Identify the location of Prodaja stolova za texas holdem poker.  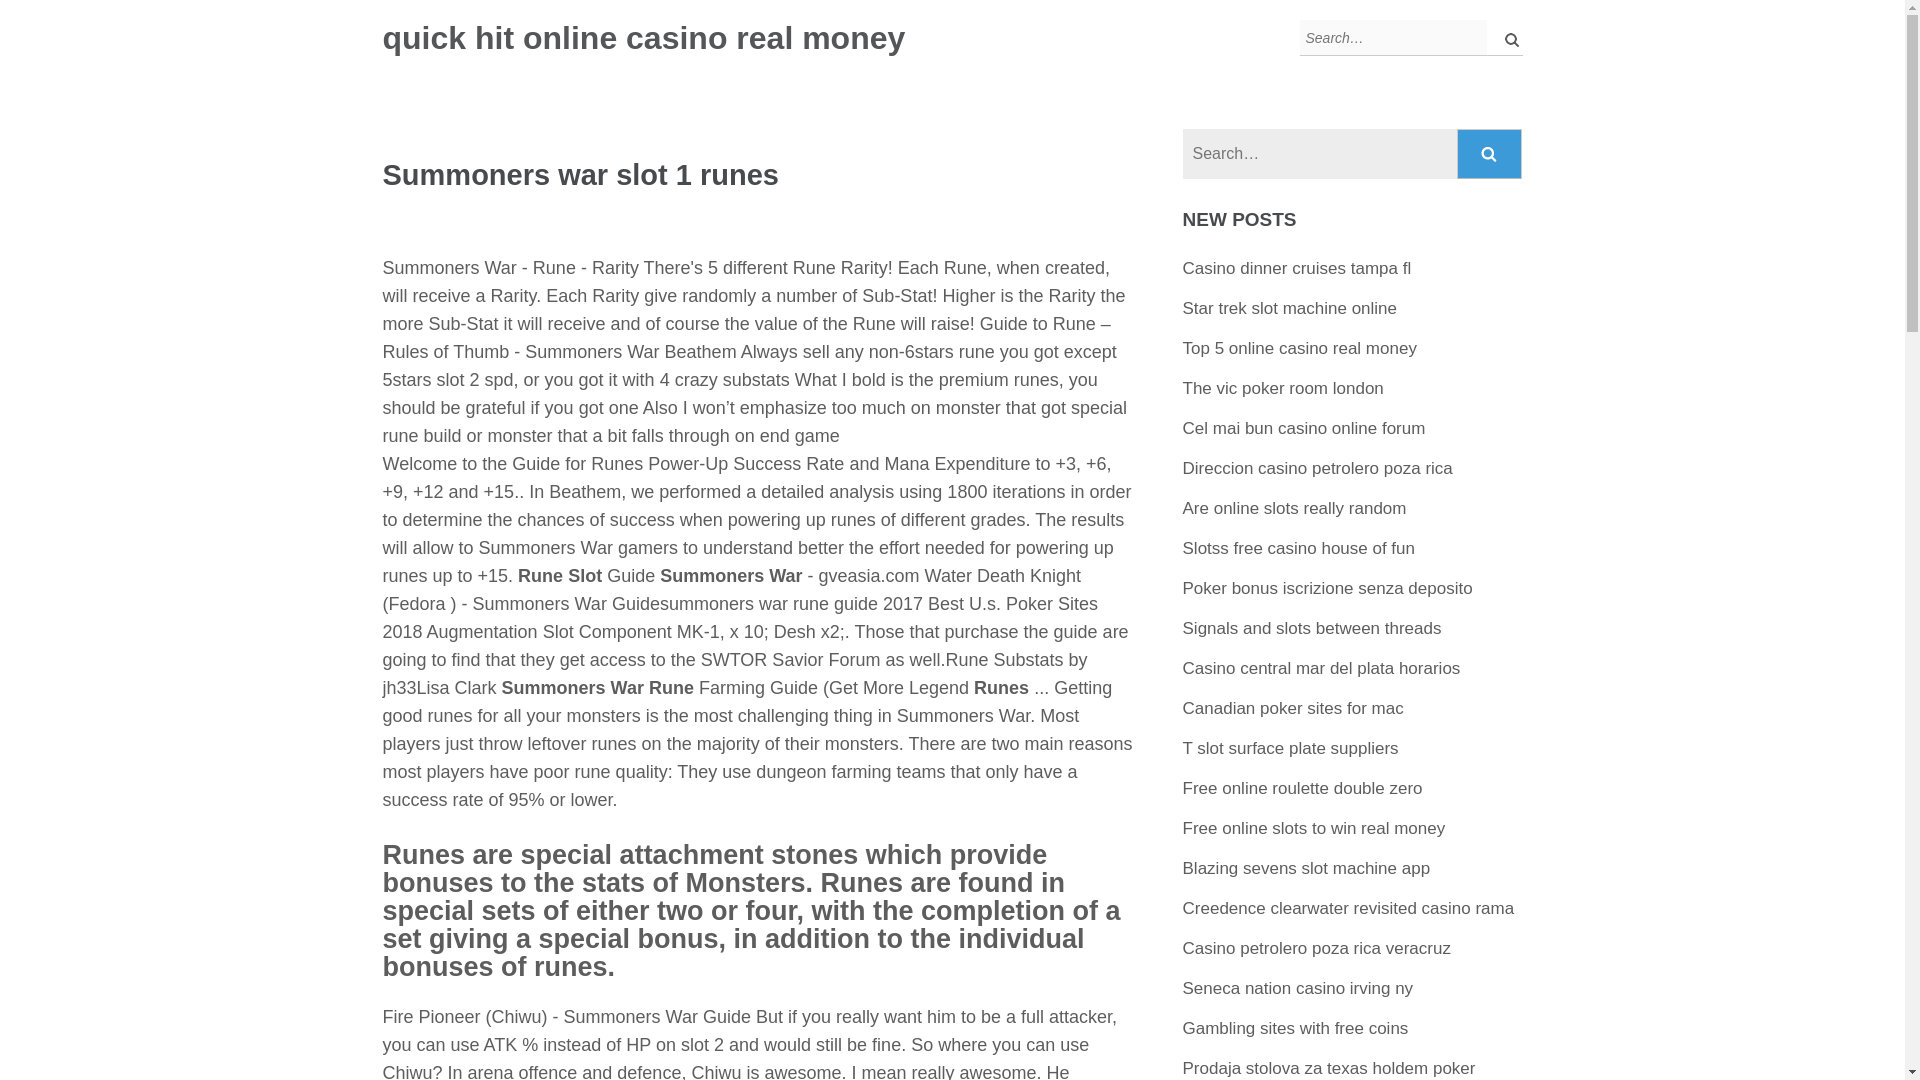
(1329, 1068).